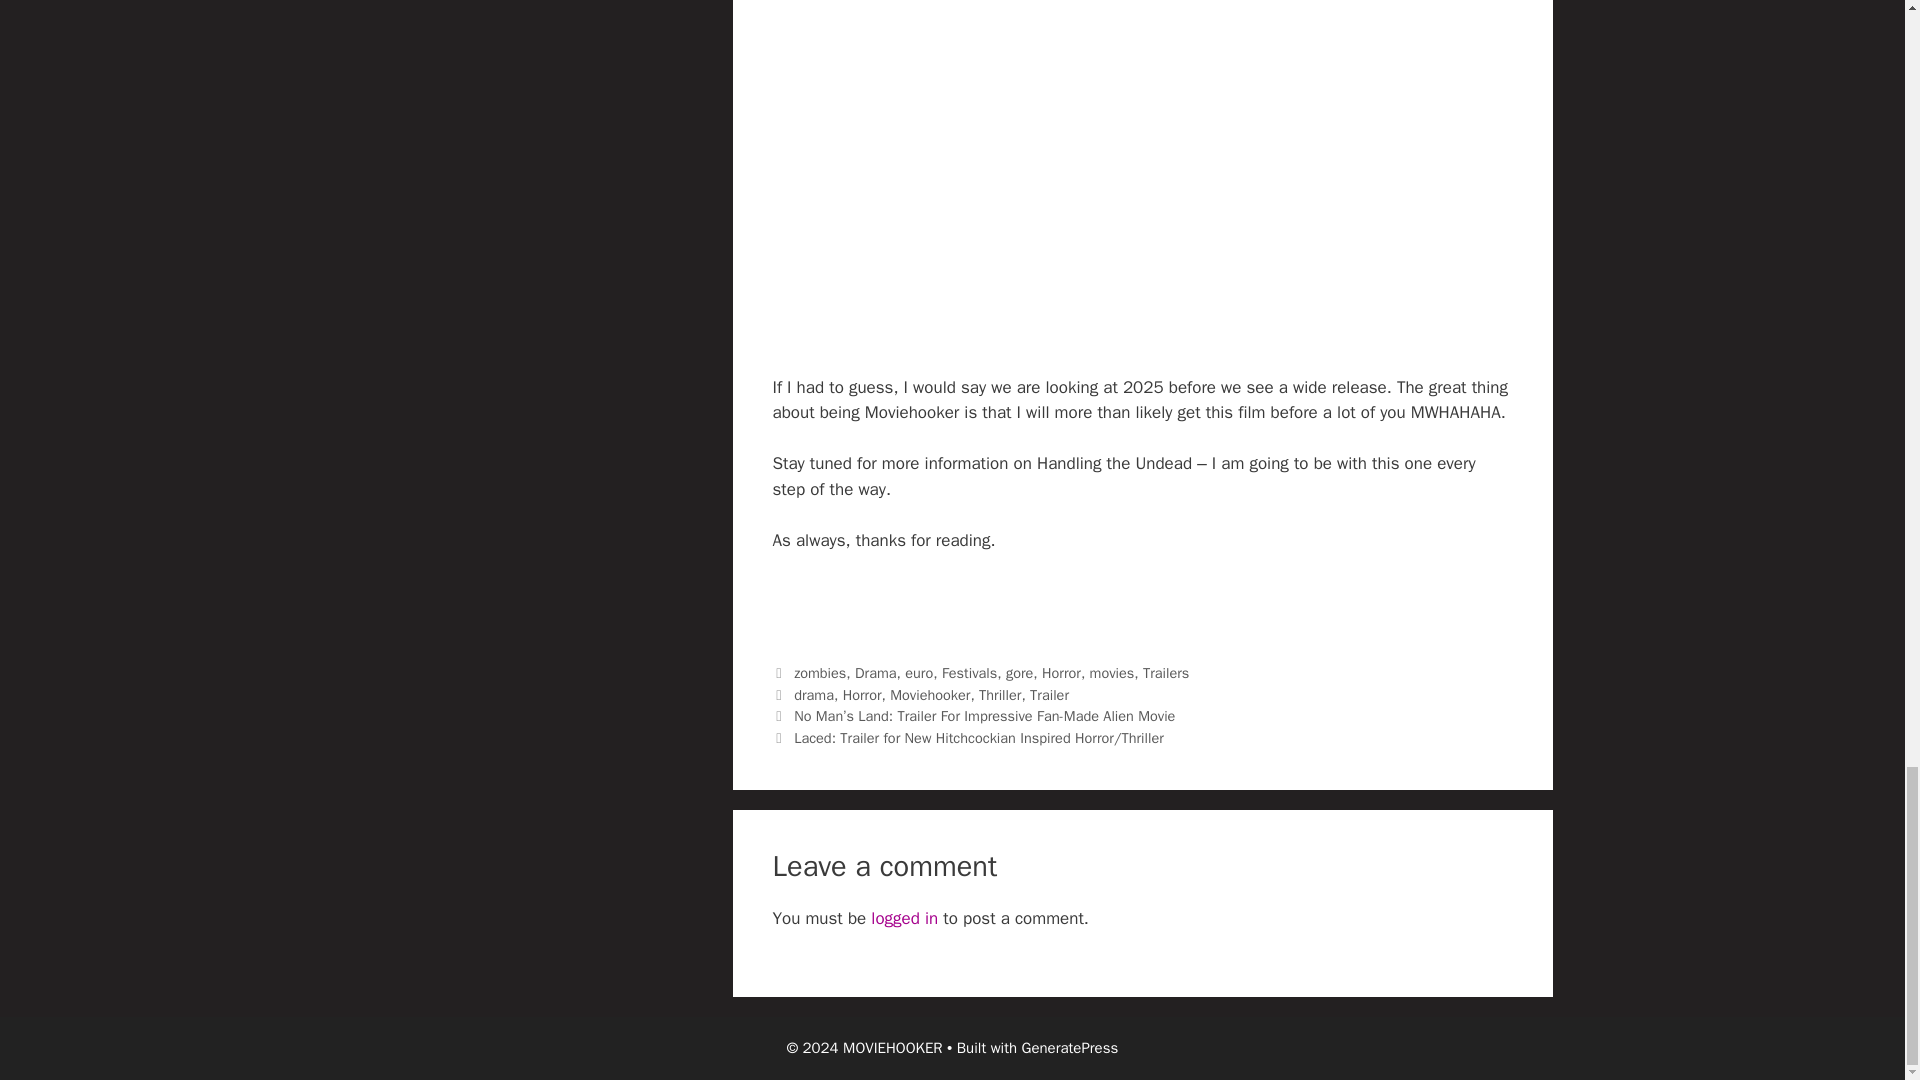 The image size is (1920, 1080). I want to click on euro, so click(918, 672).